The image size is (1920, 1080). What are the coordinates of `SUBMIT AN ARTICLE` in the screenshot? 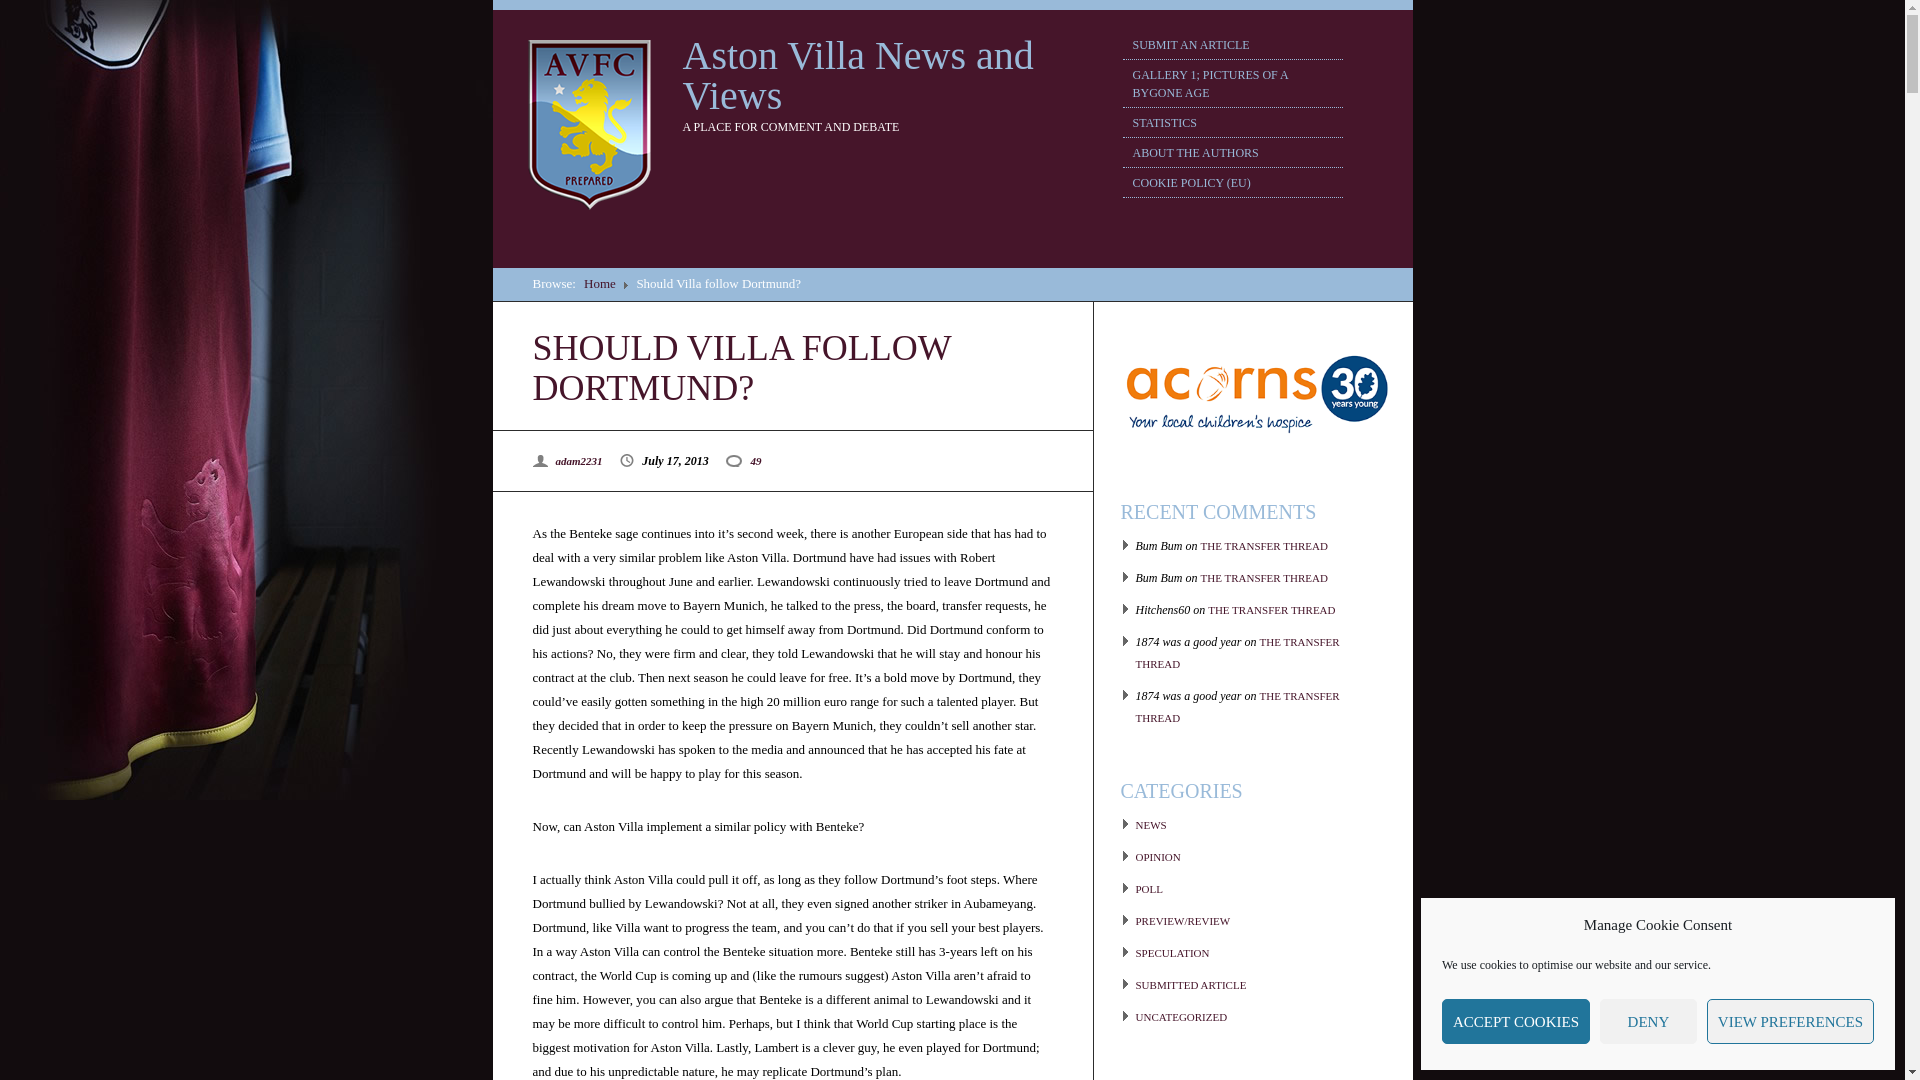 It's located at (1232, 45).